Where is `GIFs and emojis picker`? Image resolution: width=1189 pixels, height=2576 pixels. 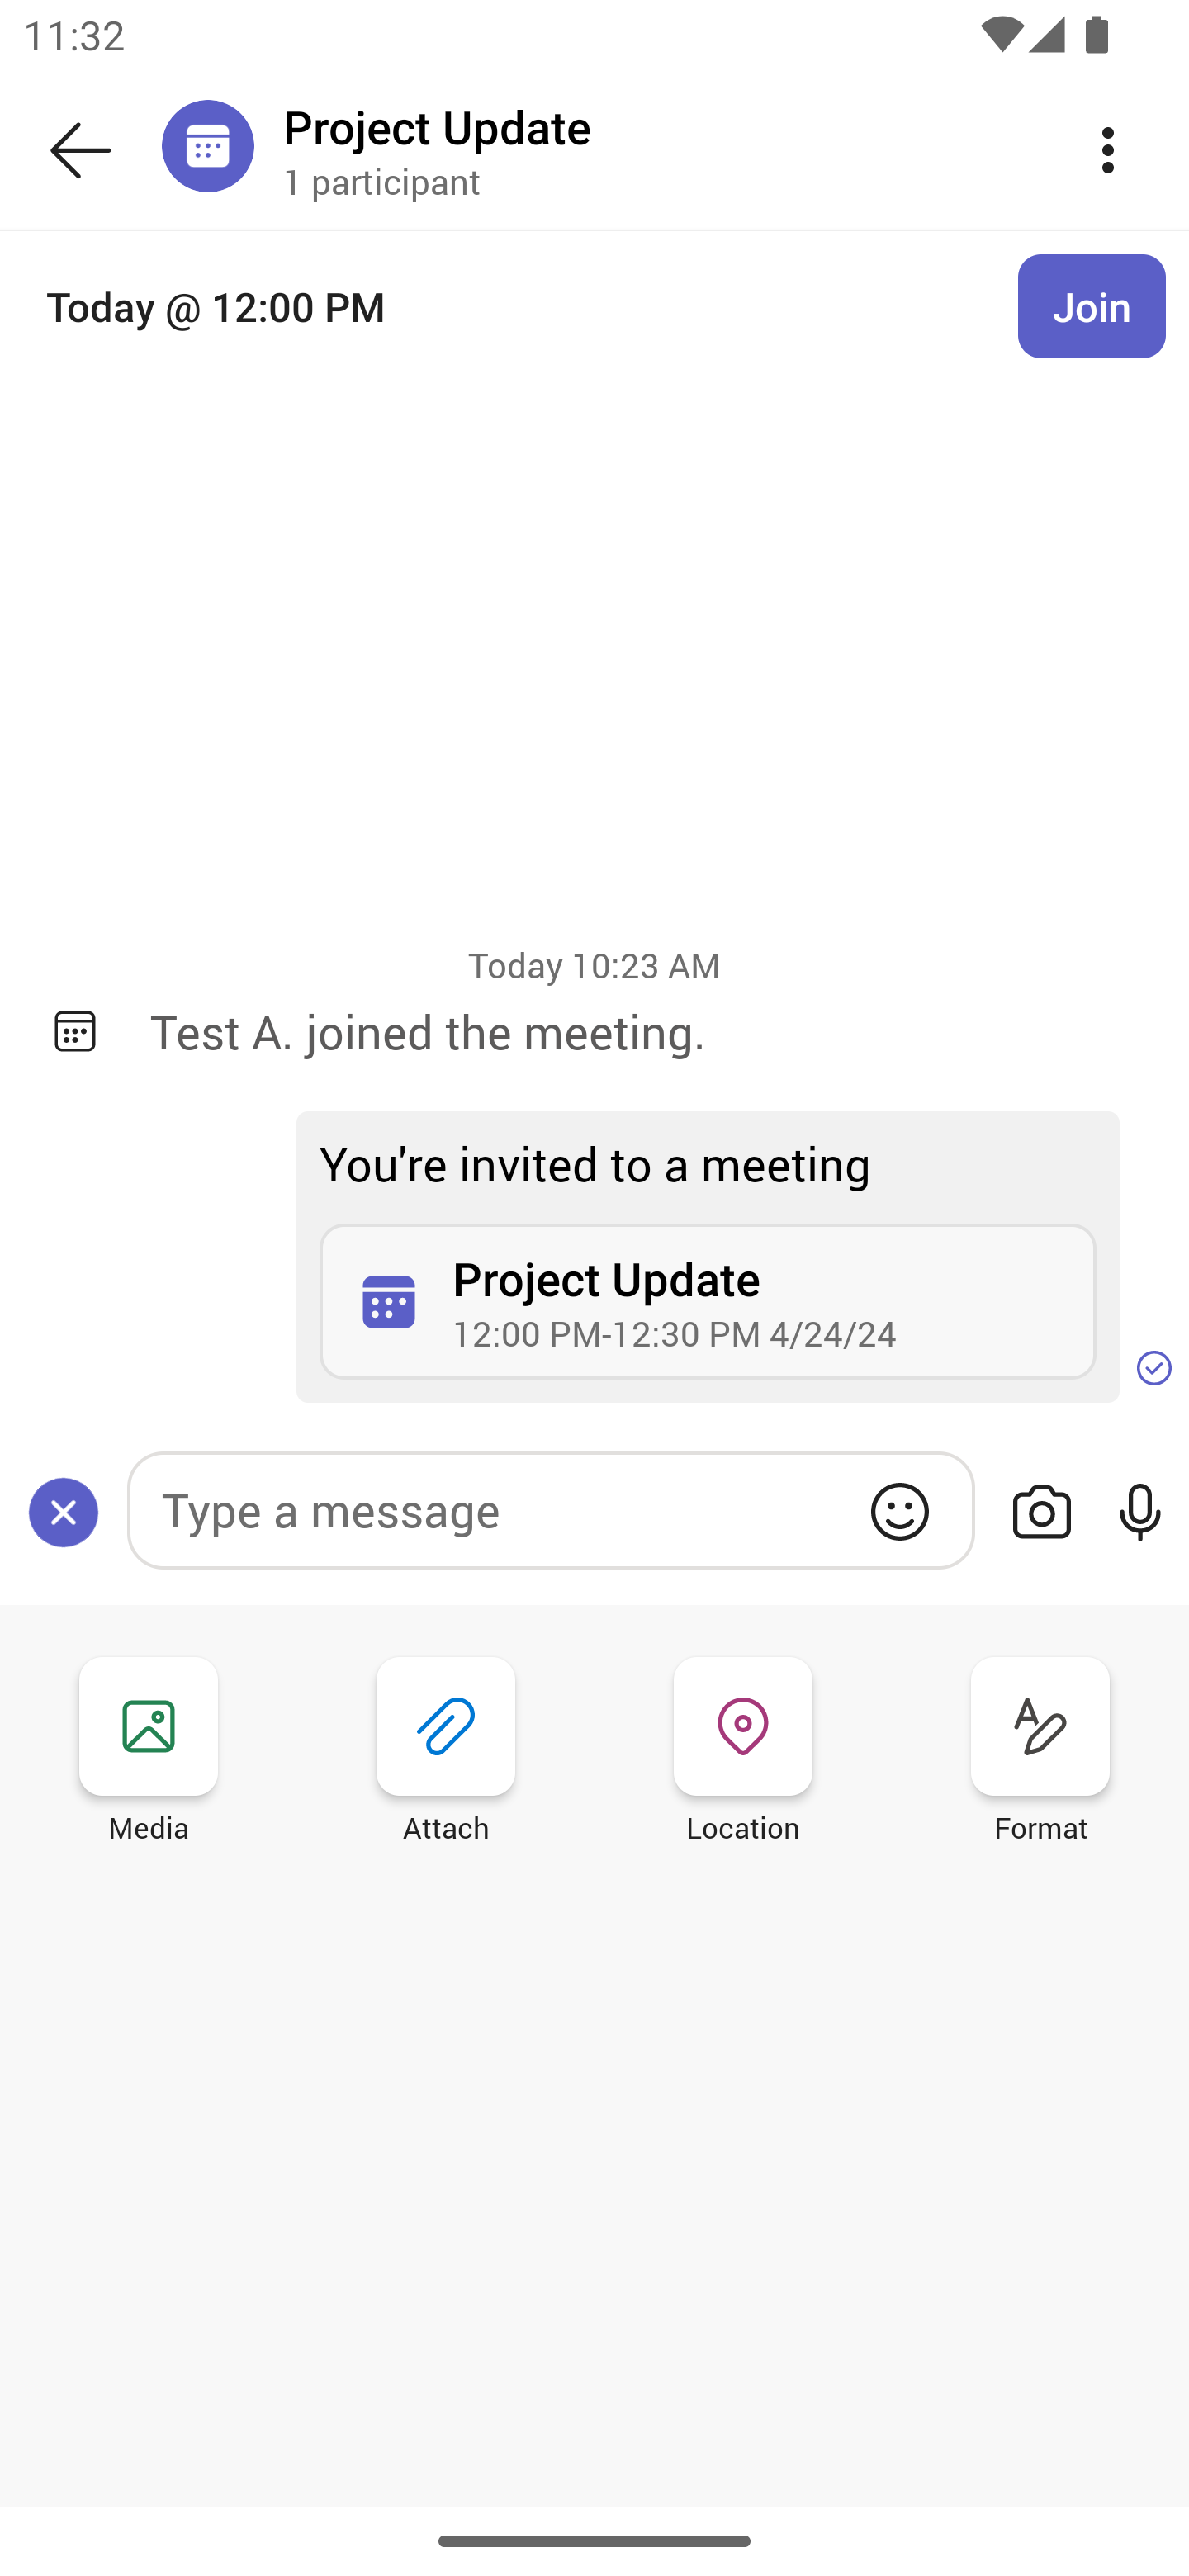
GIFs and emojis picker is located at coordinates (900, 1511).